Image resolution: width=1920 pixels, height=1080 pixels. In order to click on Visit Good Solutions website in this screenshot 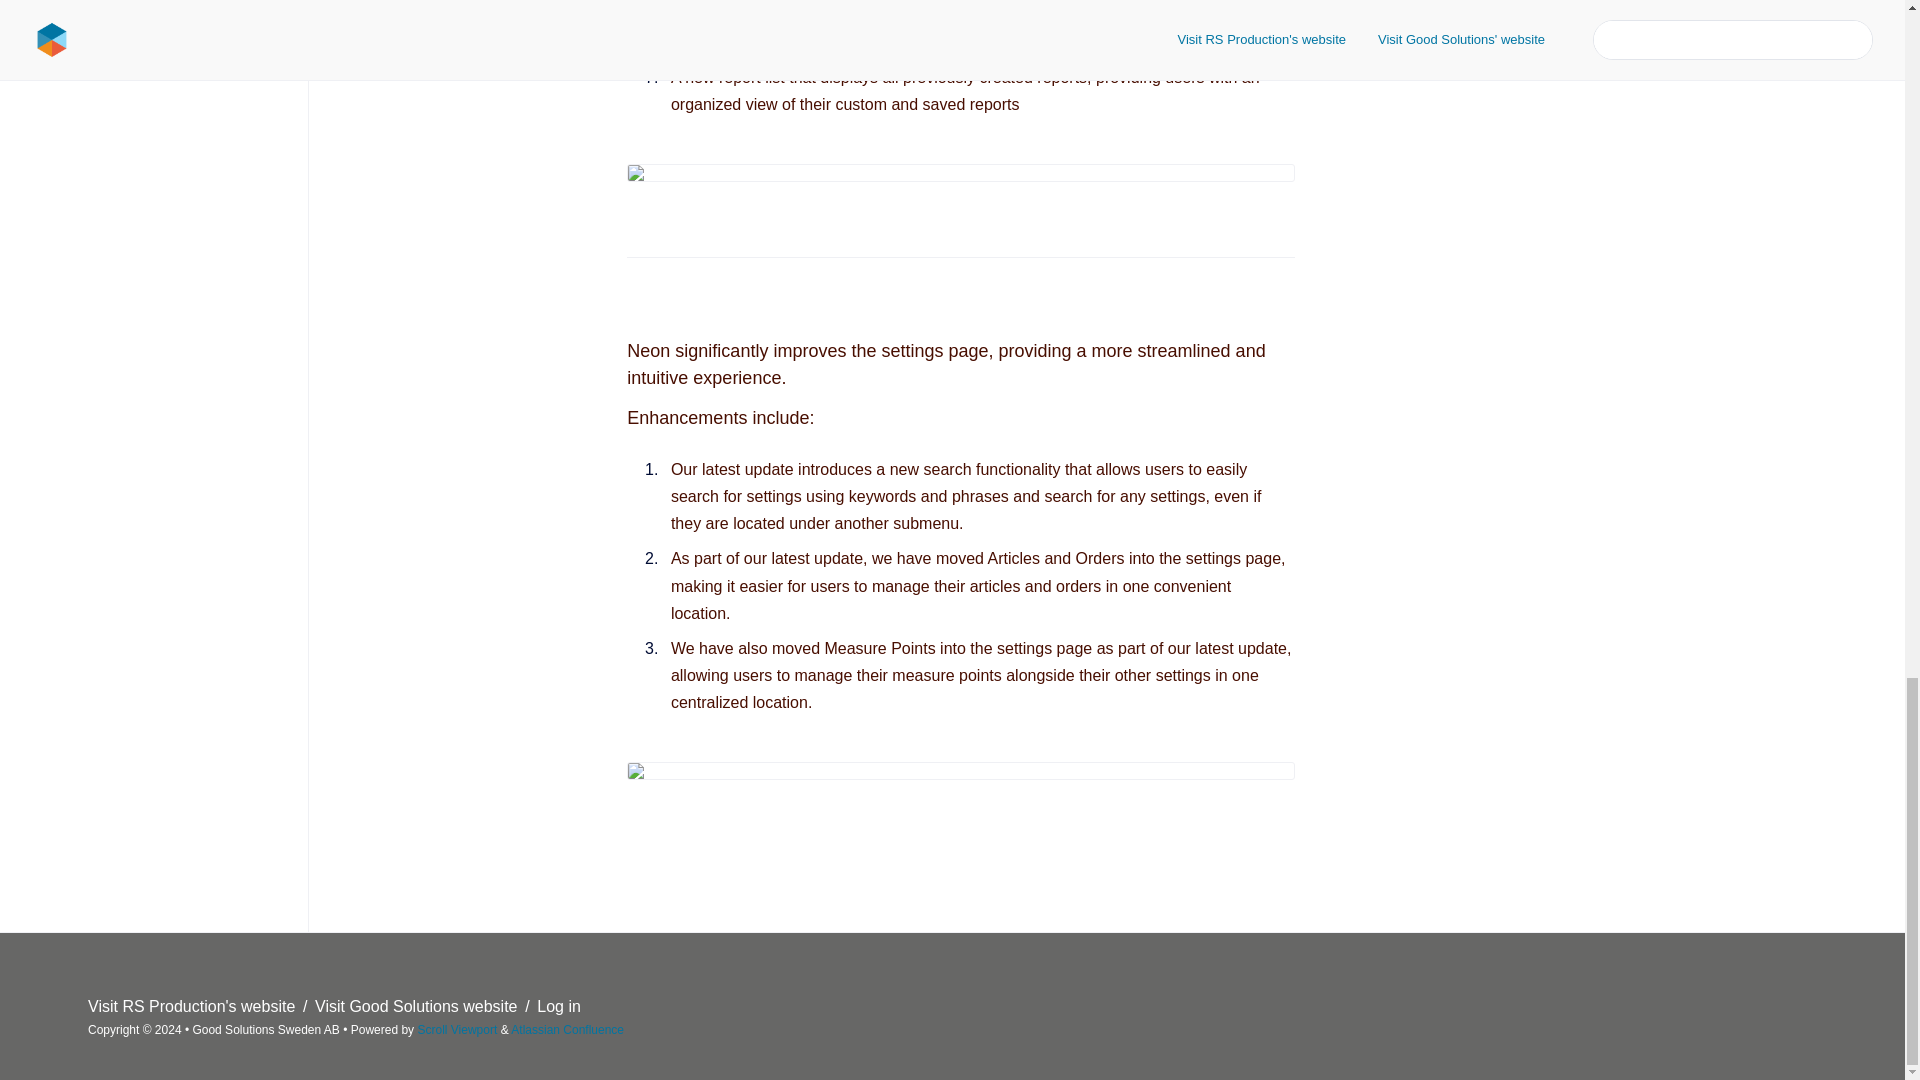, I will do `click(418, 1006)`.